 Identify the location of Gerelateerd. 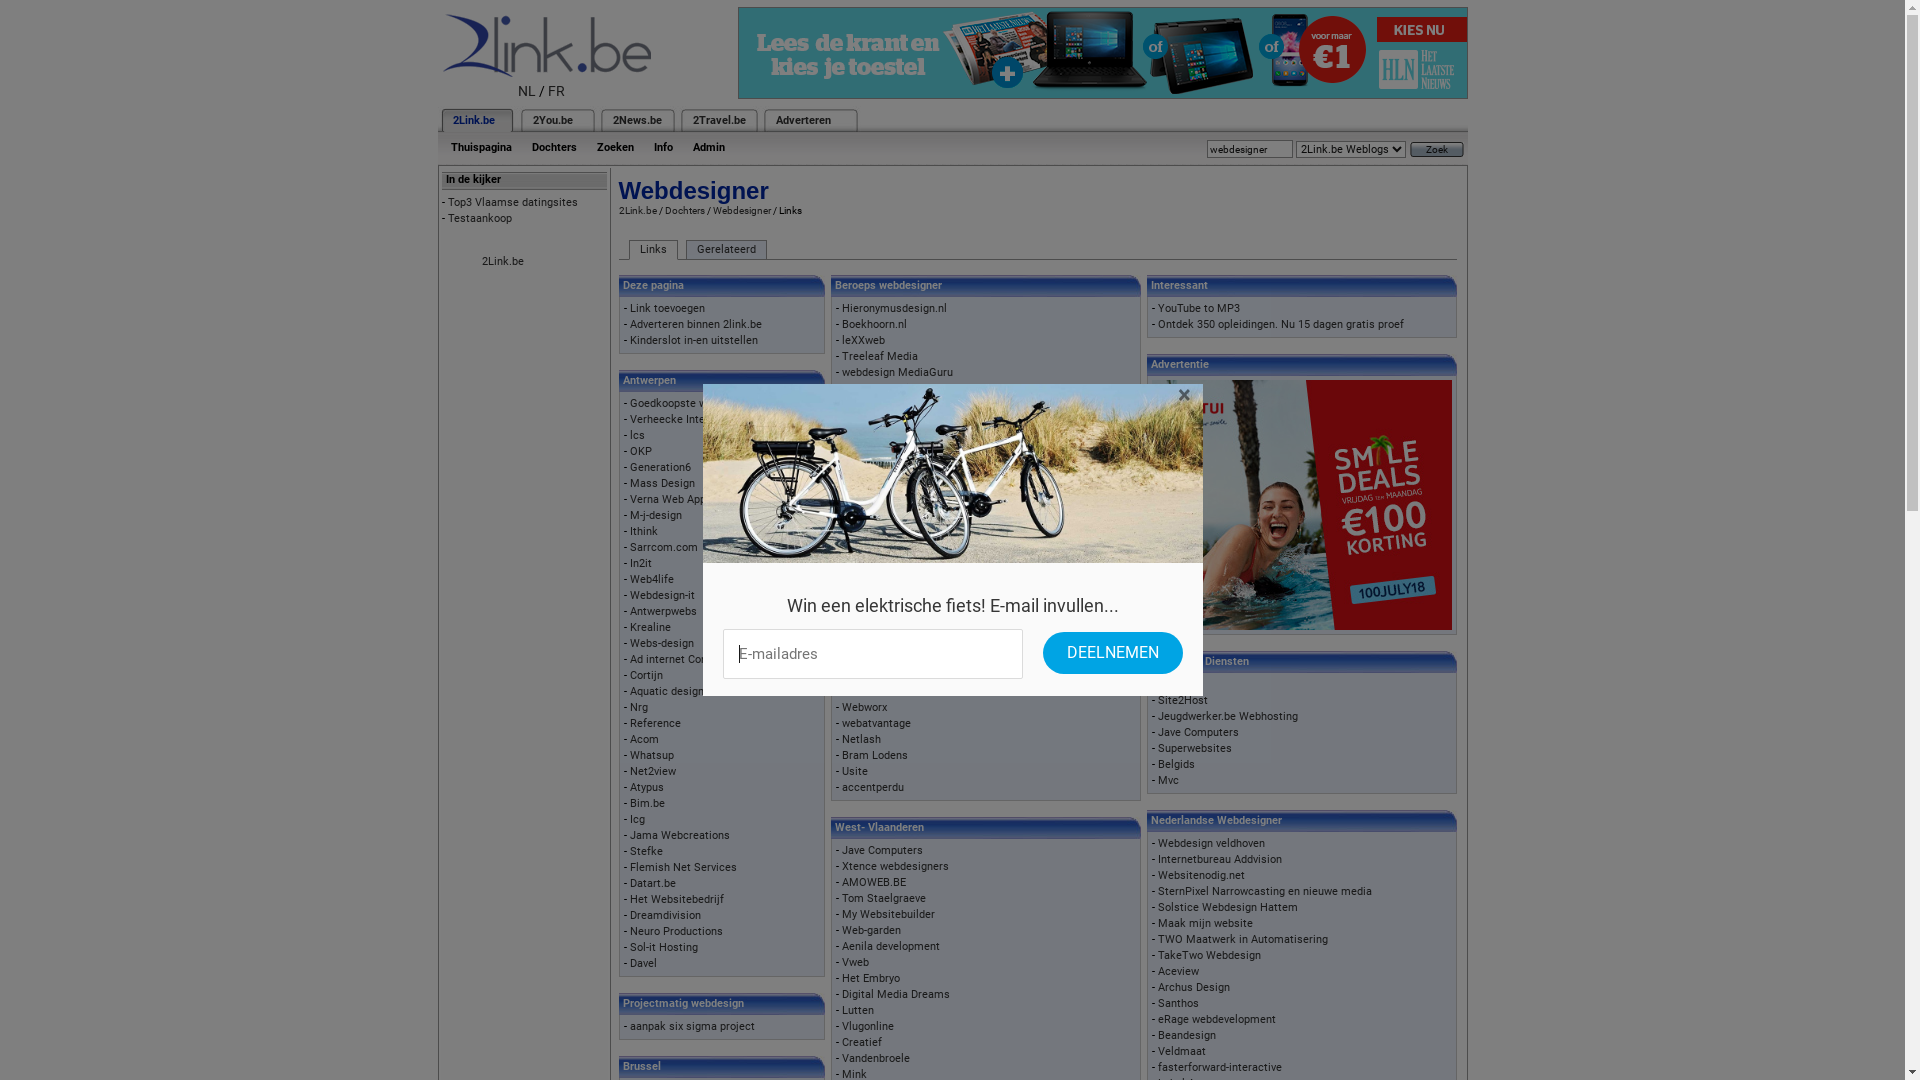
(726, 250).